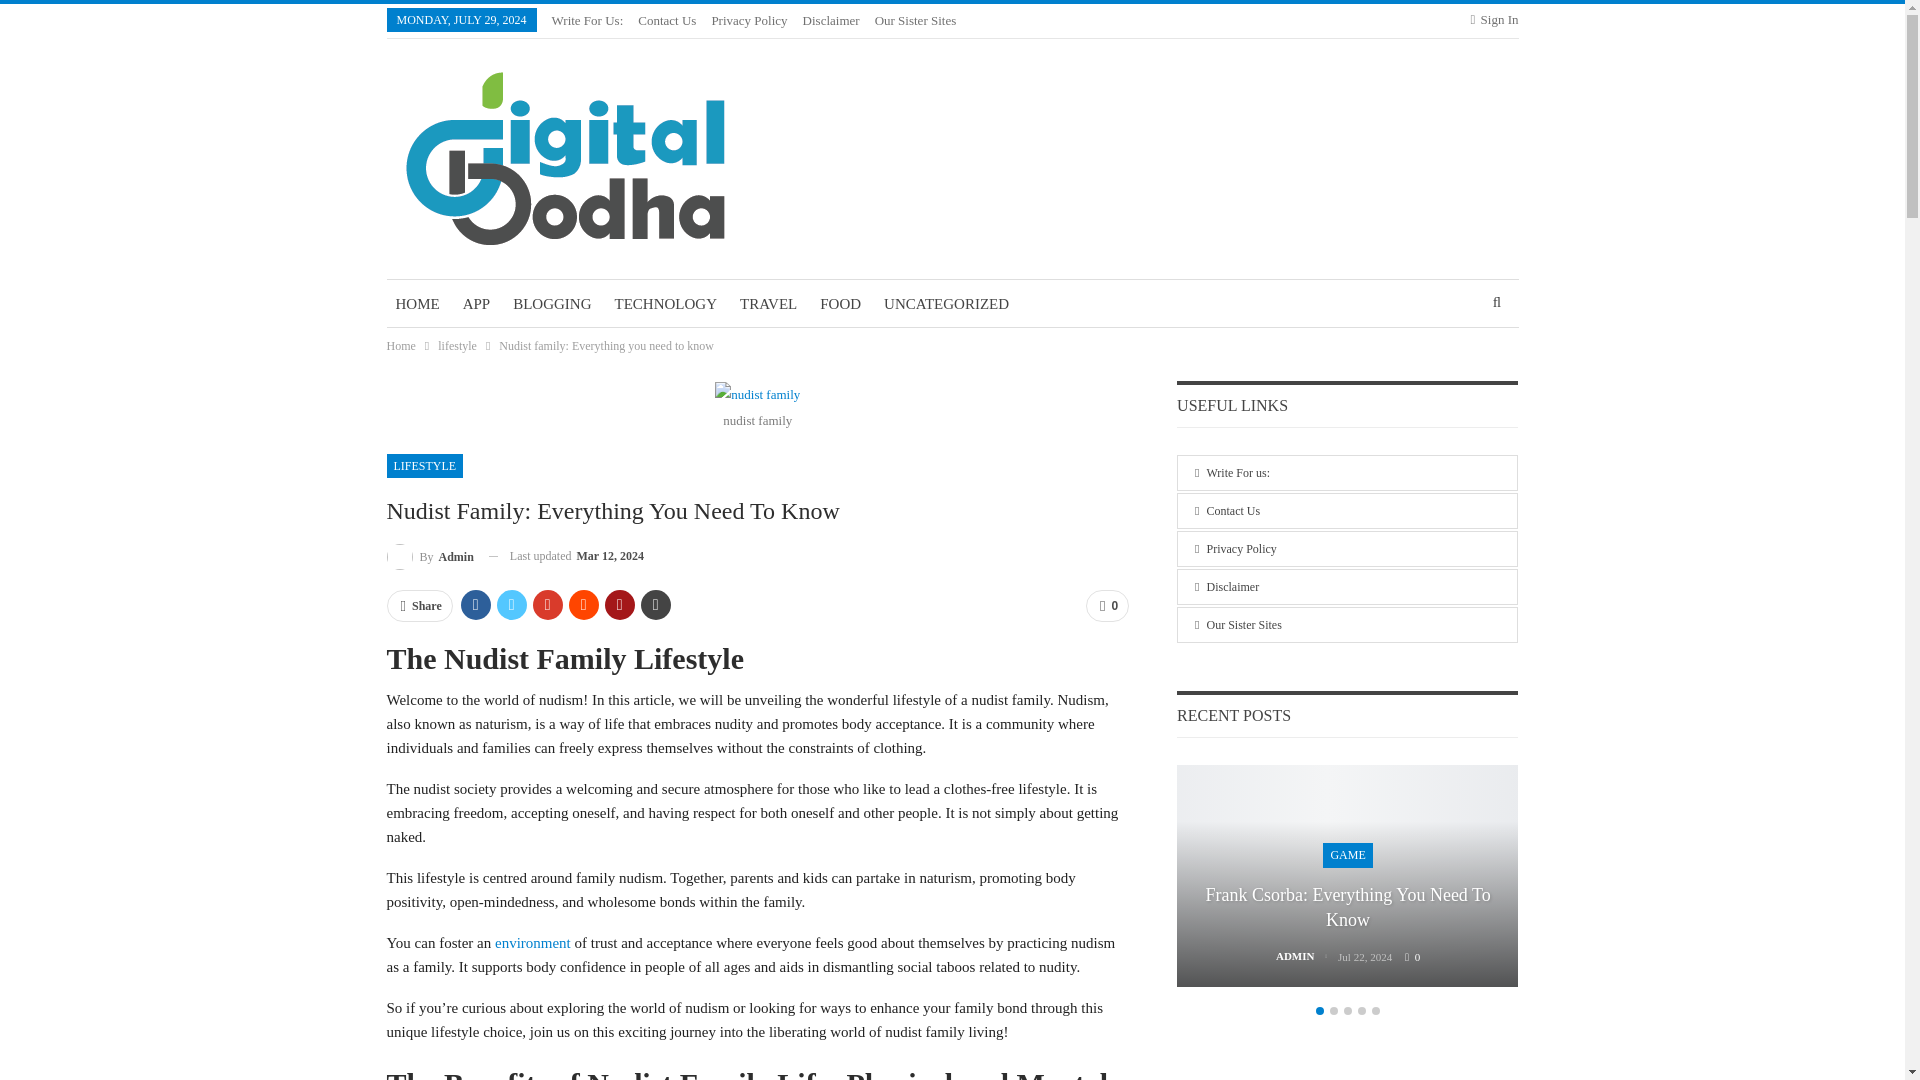 This screenshot has width=1920, height=1080. Describe the element at coordinates (416, 304) in the screenshot. I see `HOME` at that location.